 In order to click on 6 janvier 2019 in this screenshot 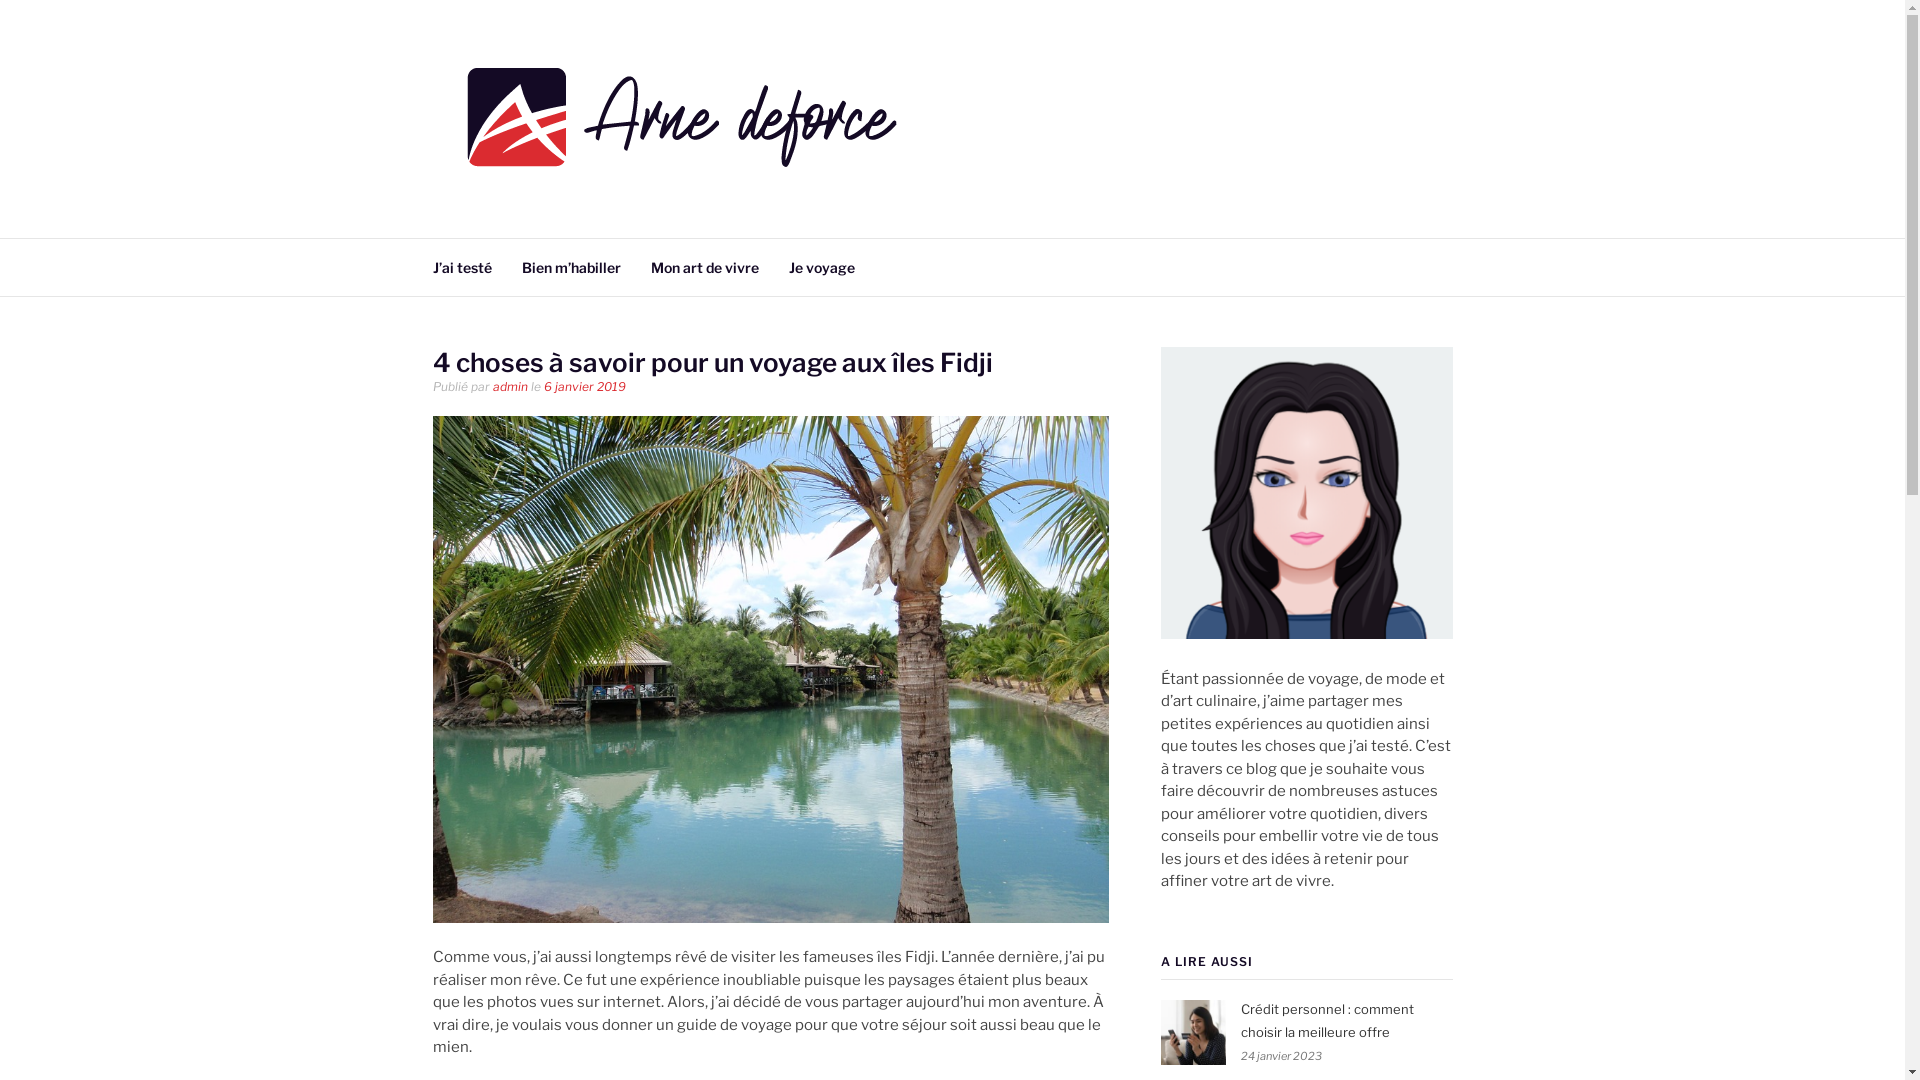, I will do `click(585, 386)`.